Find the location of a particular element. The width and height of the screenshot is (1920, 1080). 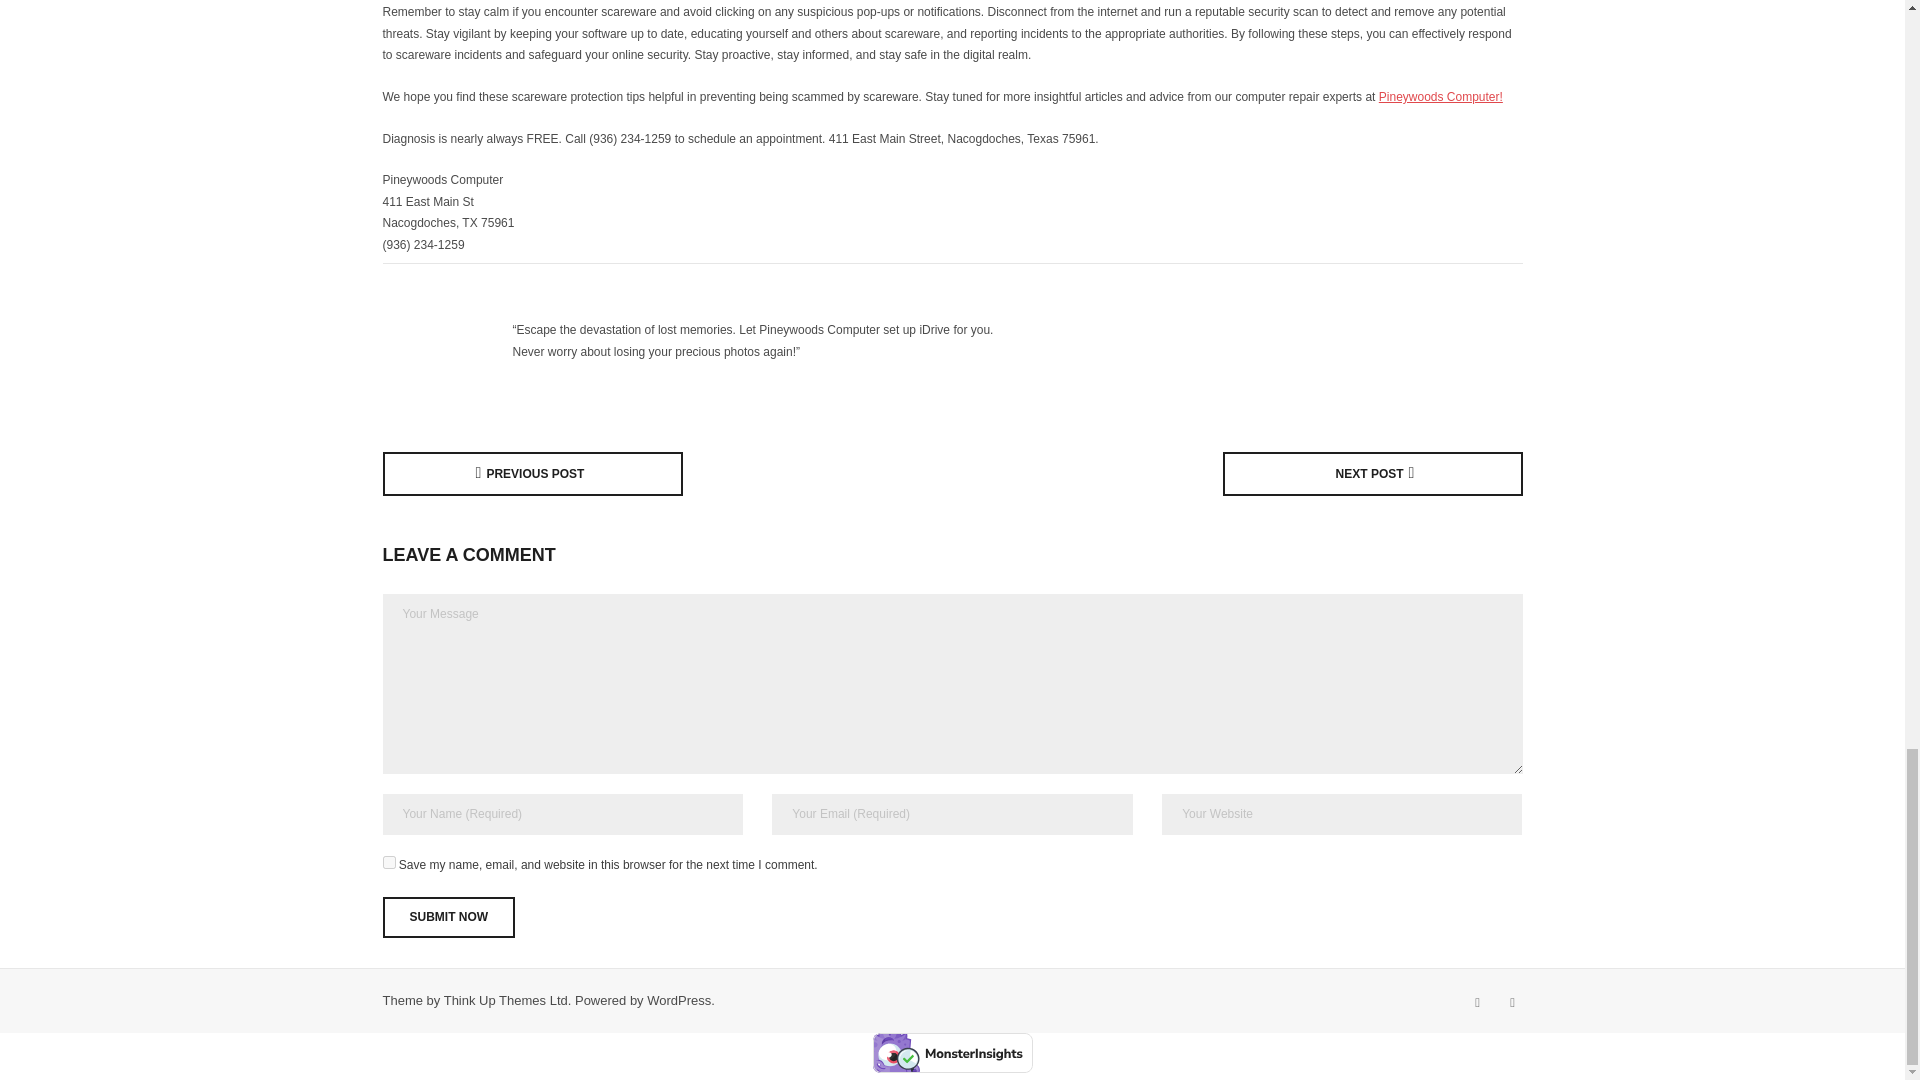

PREVIOUS POST is located at coordinates (532, 474).